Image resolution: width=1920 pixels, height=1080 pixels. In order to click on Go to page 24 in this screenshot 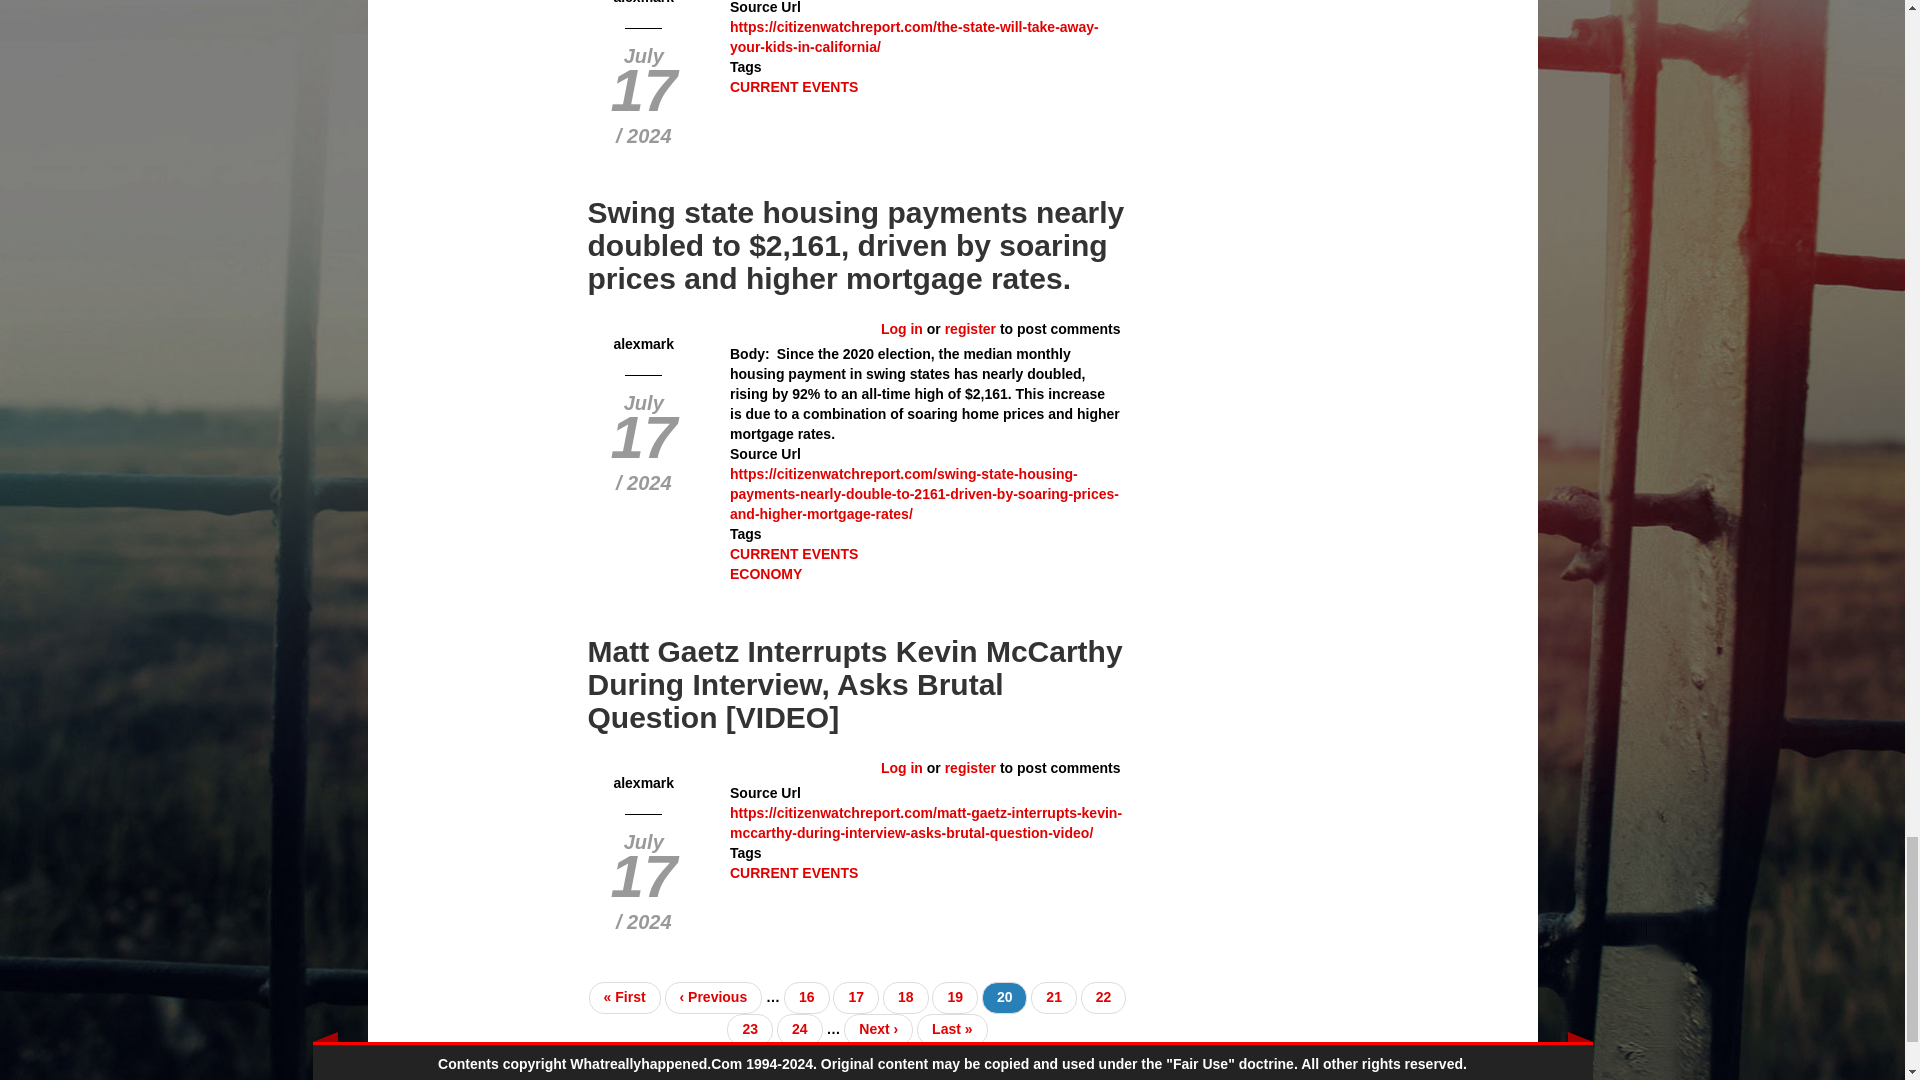, I will do `click(800, 1030)`.